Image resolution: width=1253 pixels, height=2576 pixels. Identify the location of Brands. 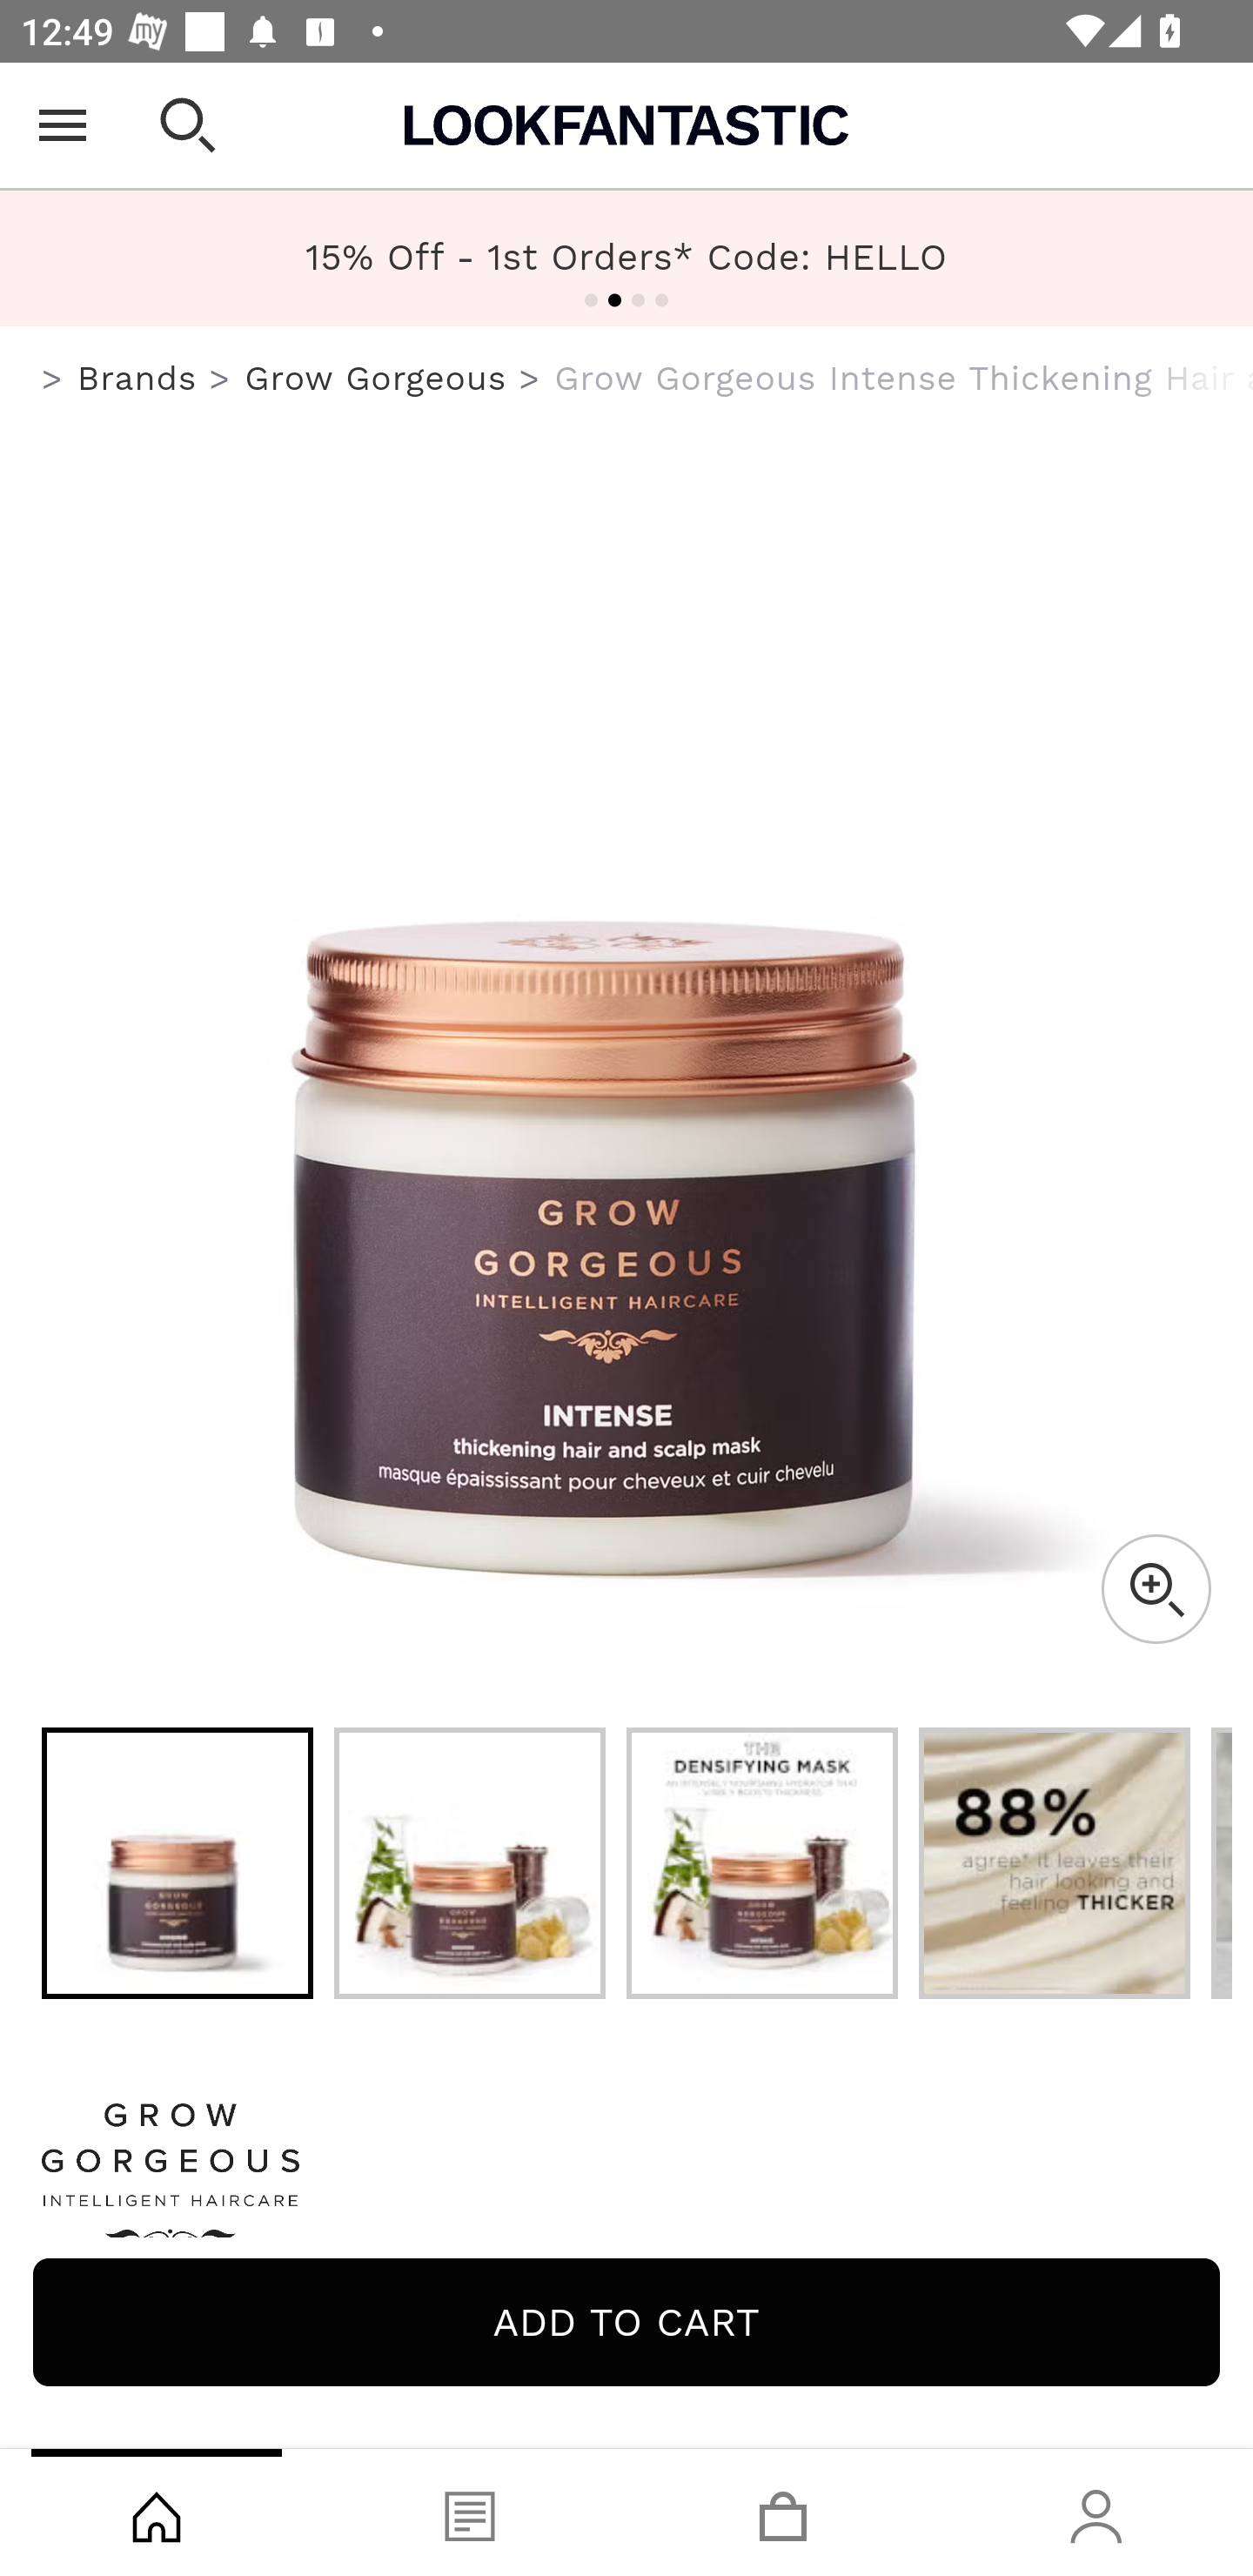
(136, 378).